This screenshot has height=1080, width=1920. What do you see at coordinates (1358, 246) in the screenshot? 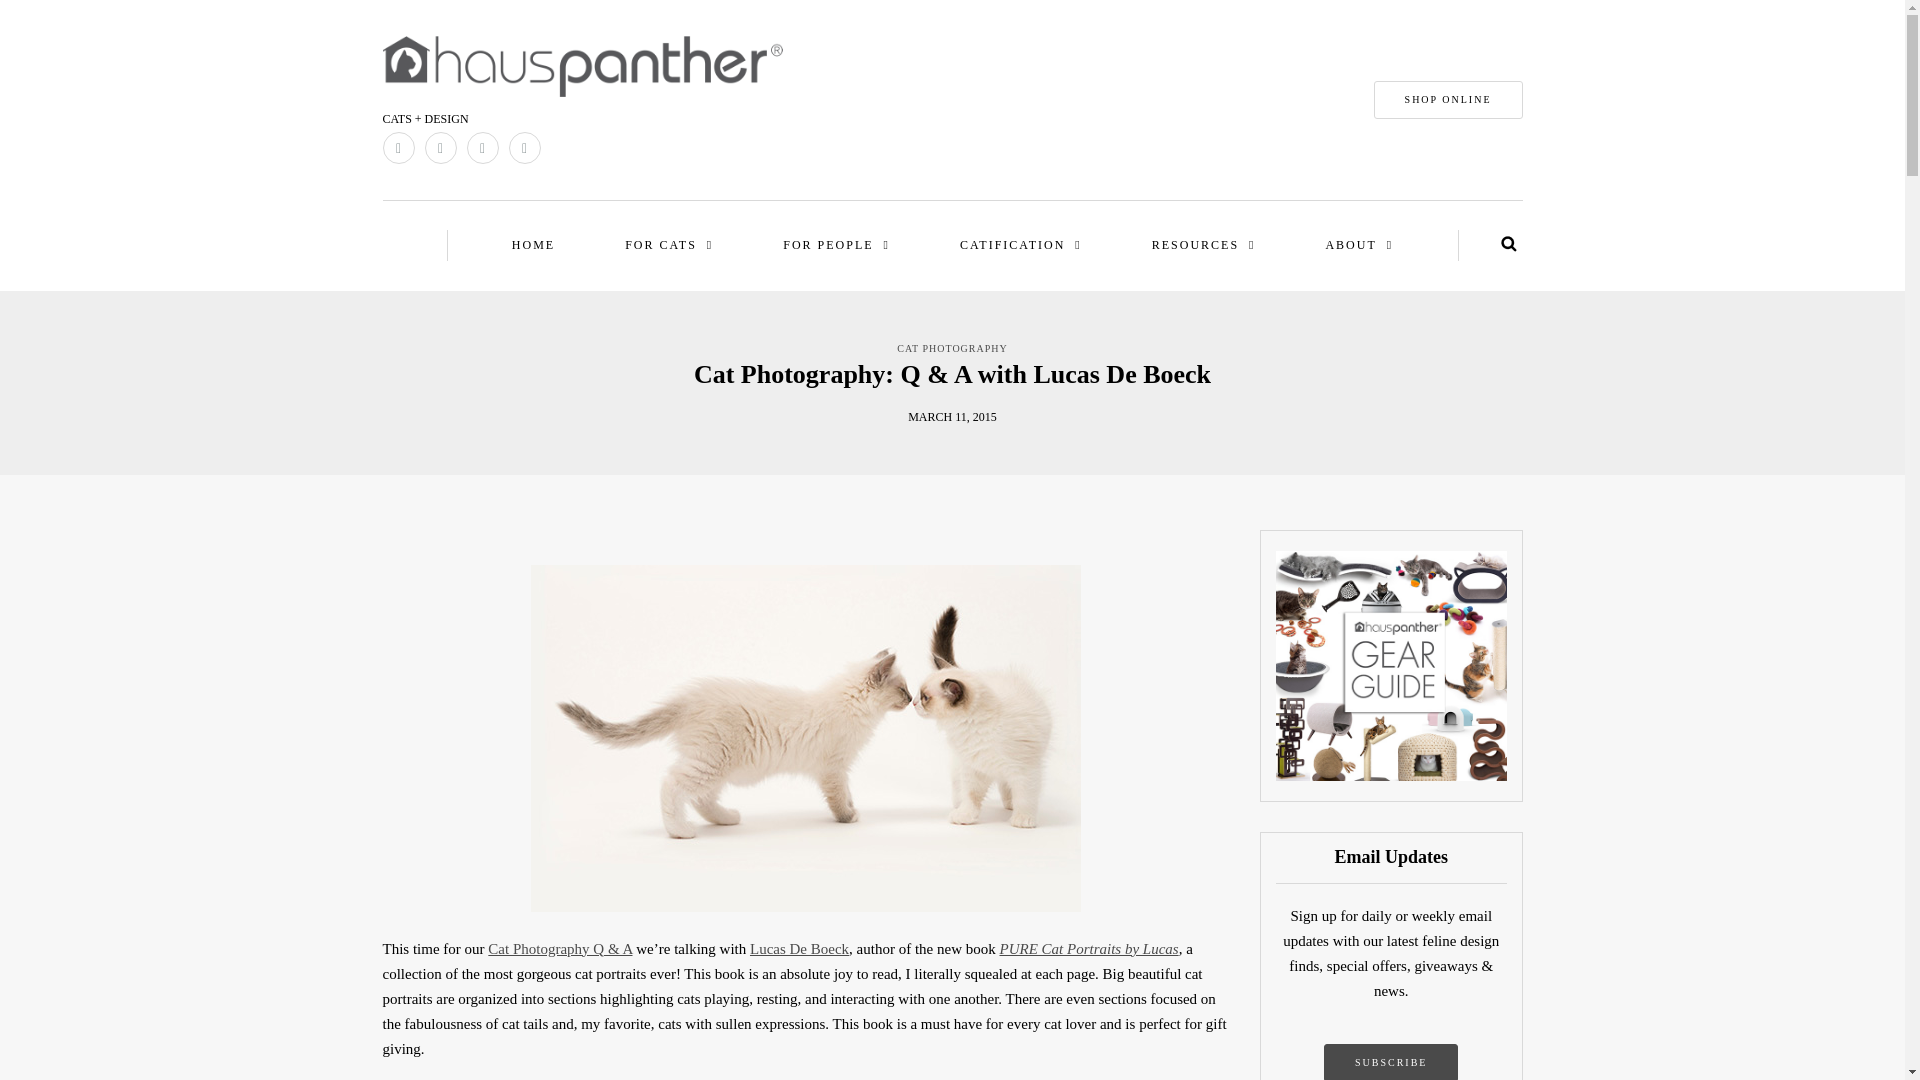
I see `ABOUT` at bounding box center [1358, 246].